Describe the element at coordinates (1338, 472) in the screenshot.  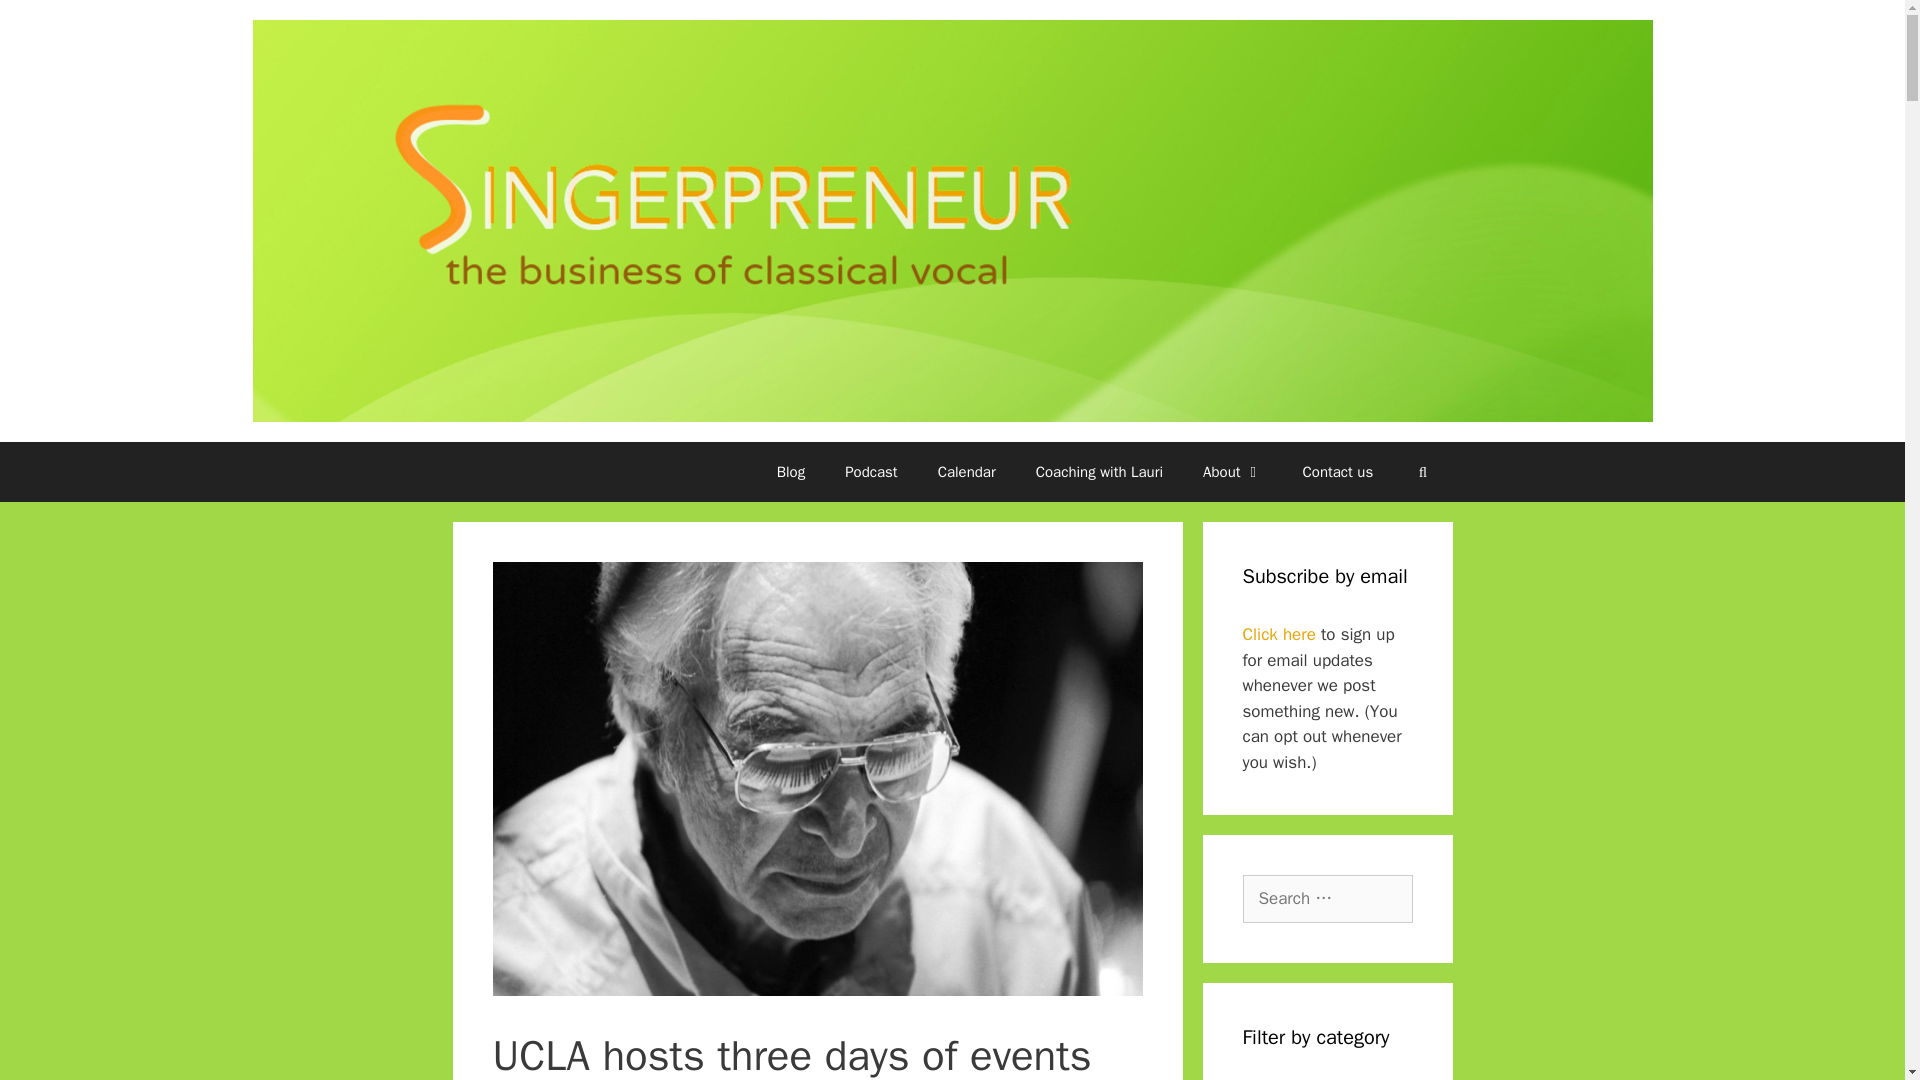
I see `Contact us` at that location.